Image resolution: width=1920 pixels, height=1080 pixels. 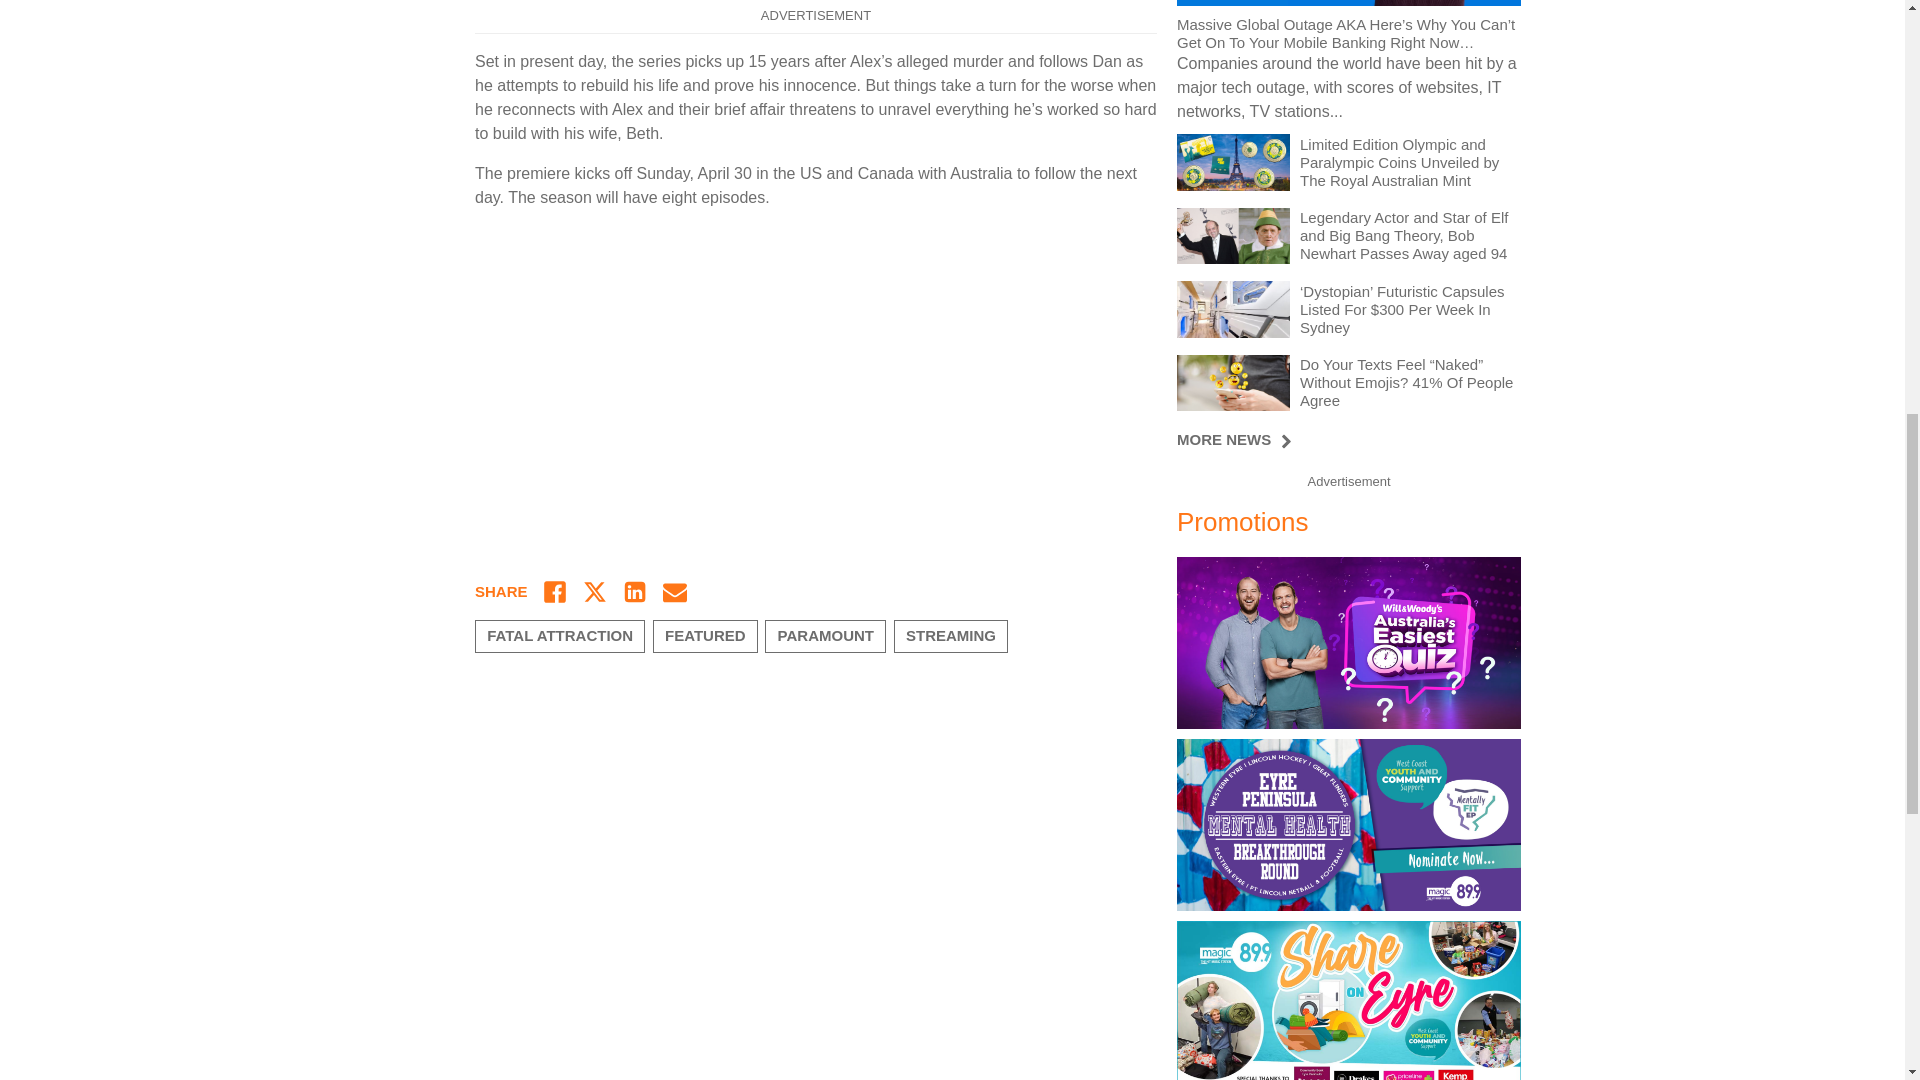 What do you see at coordinates (816, 383) in the screenshot?
I see `YouTube video player` at bounding box center [816, 383].